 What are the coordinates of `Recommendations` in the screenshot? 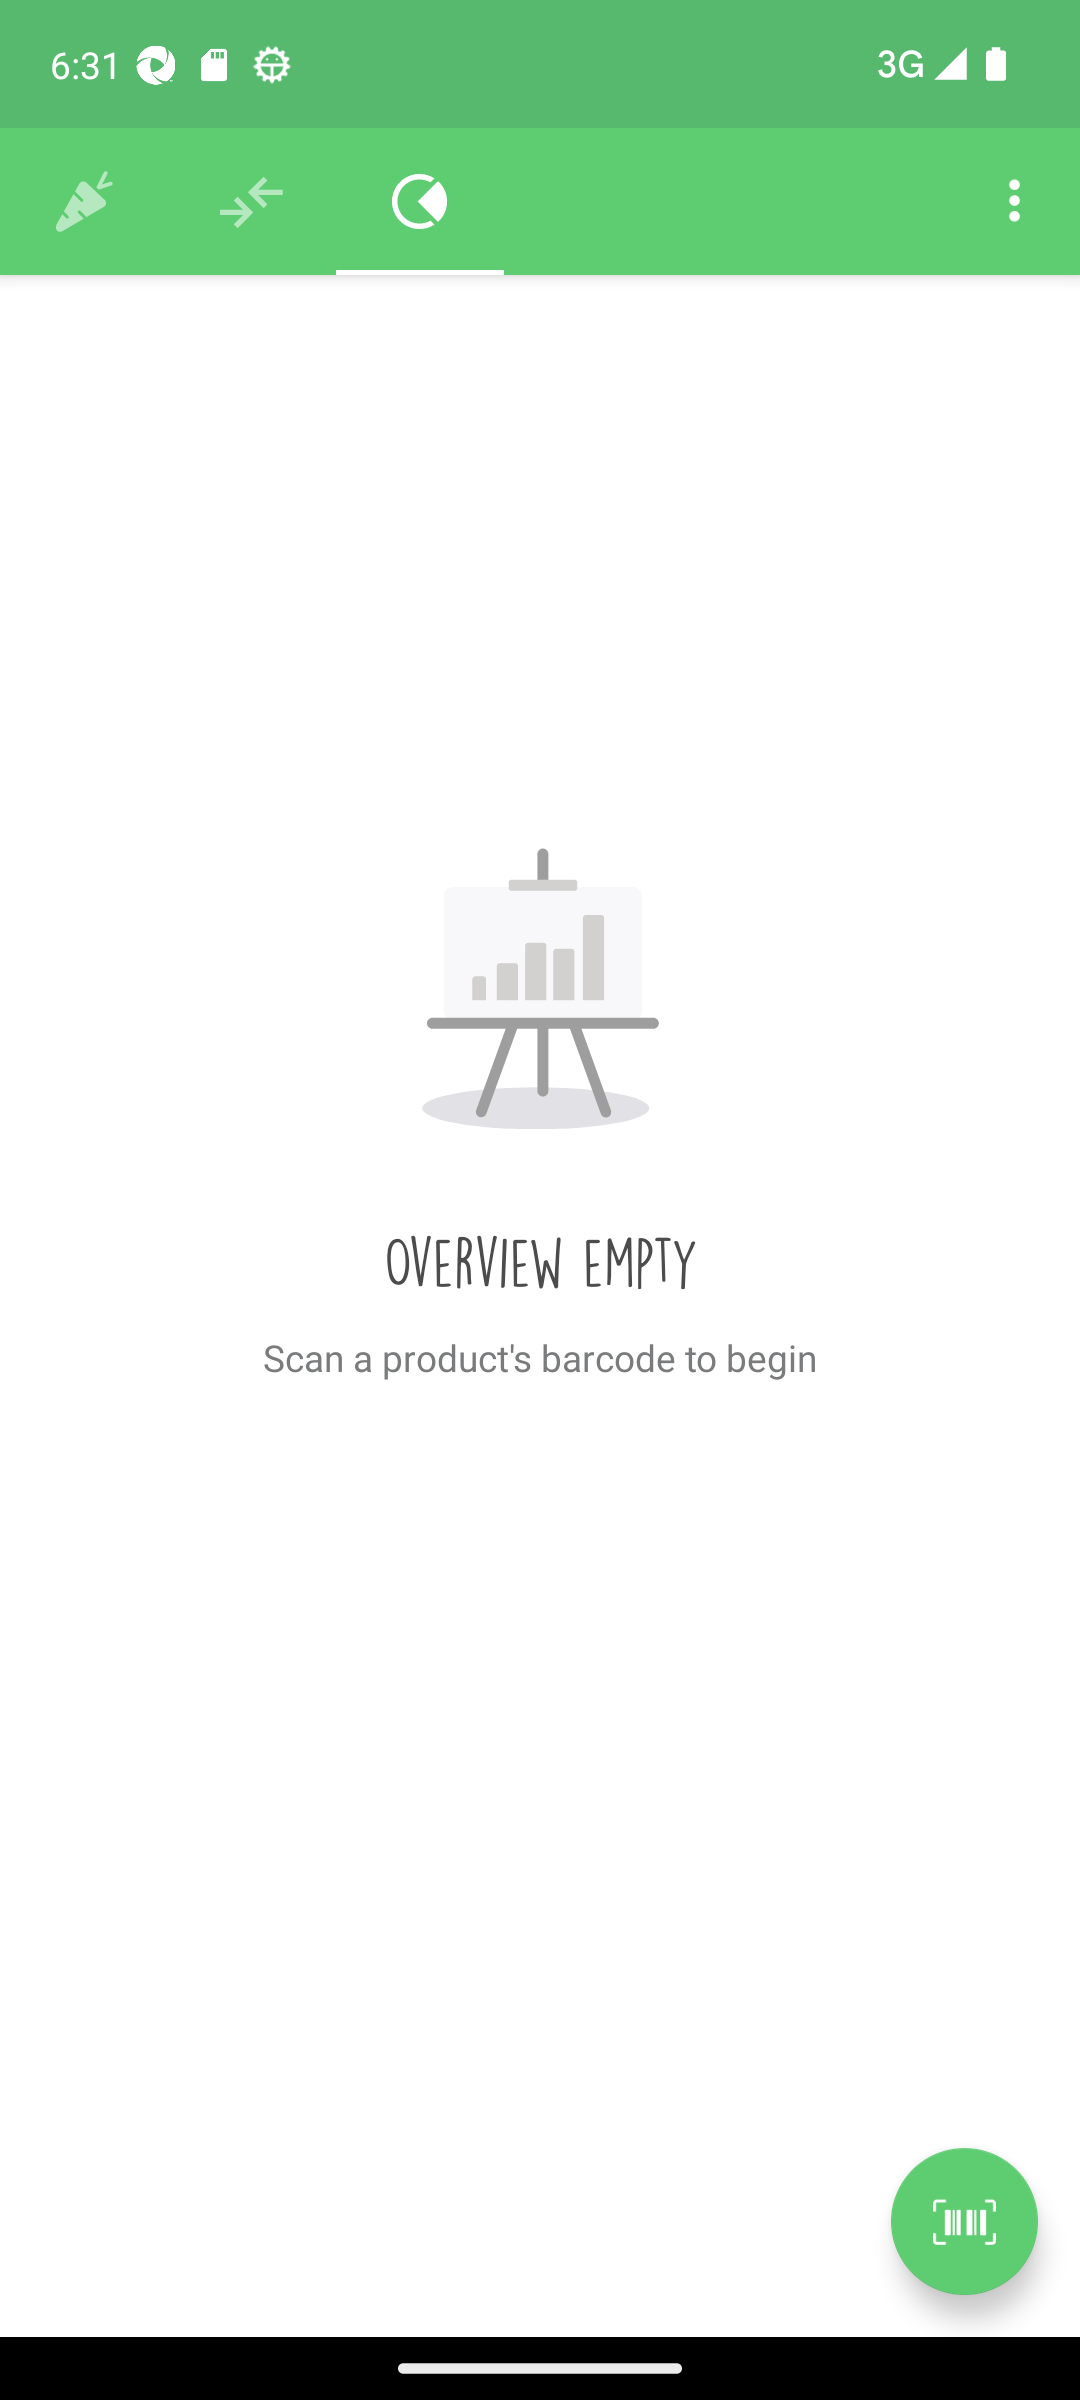 It's located at (252, 202).